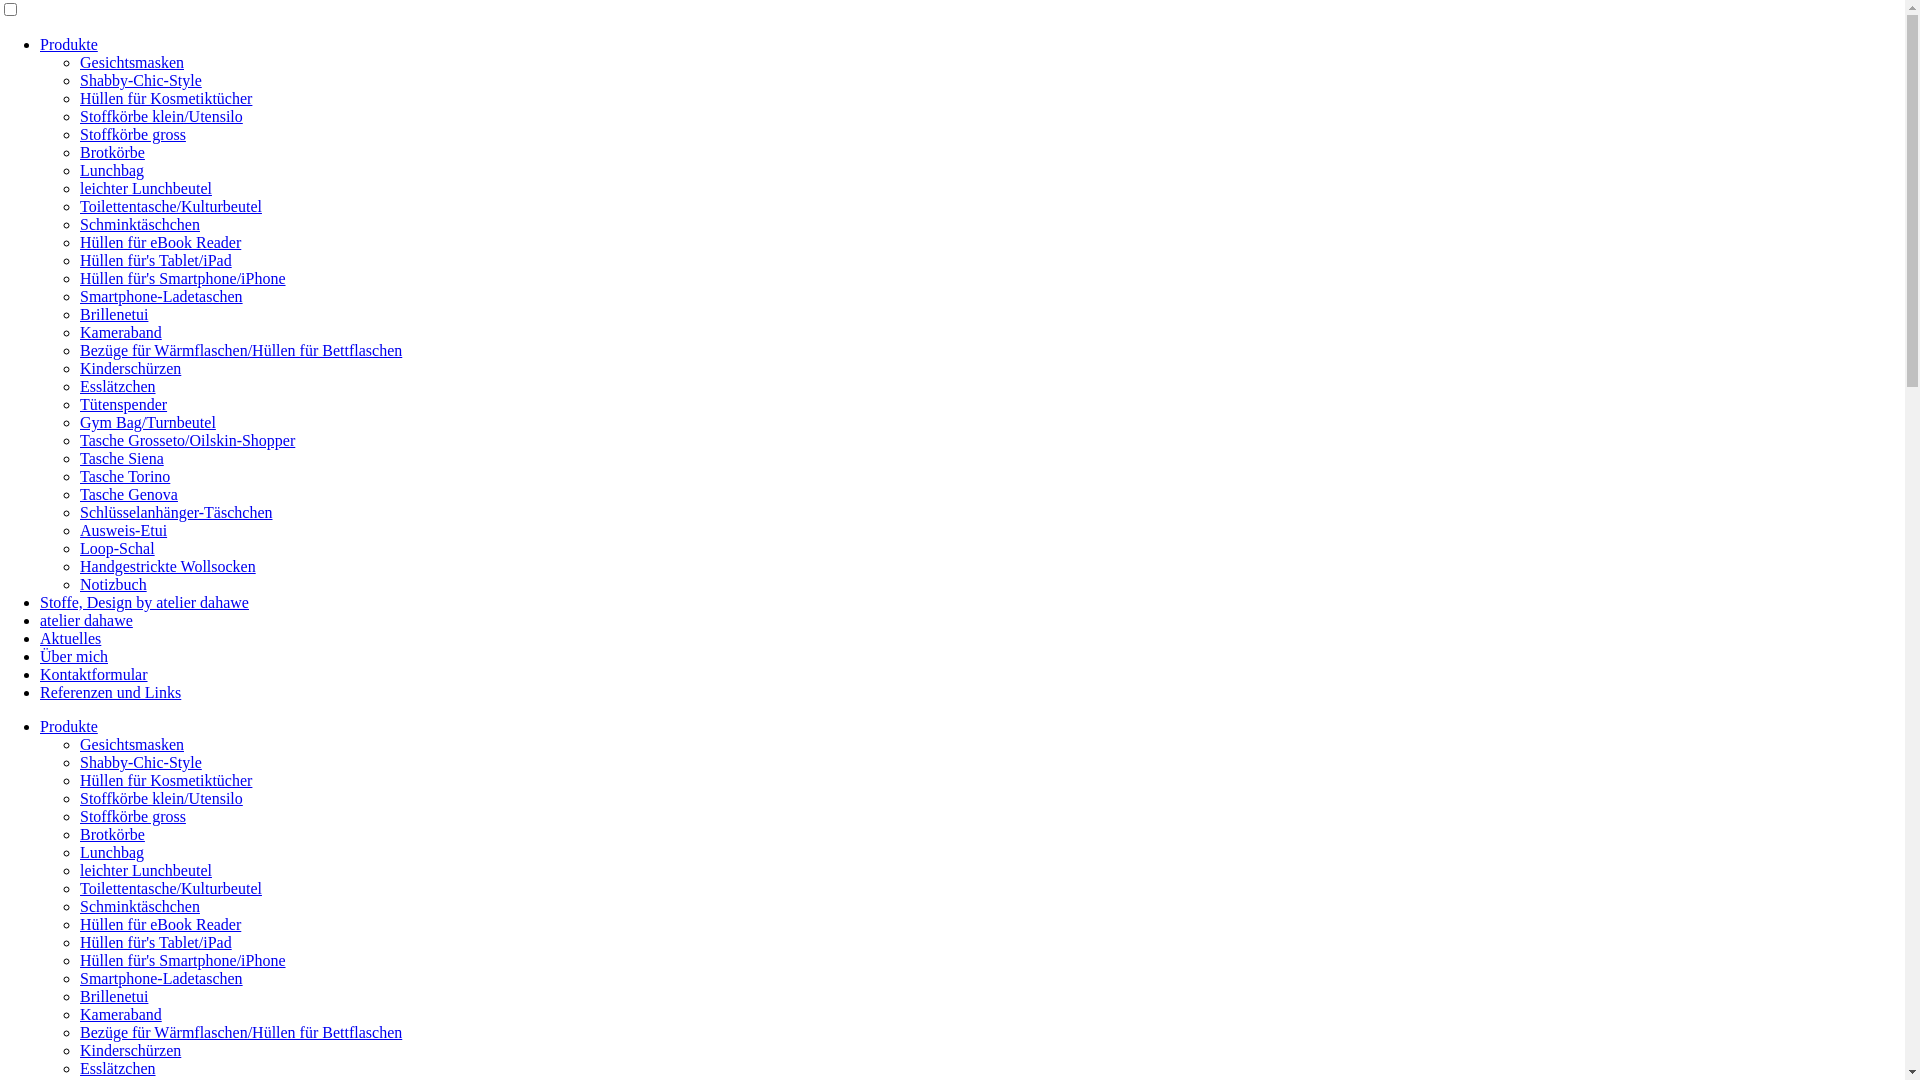 The image size is (1920, 1080). Describe the element at coordinates (69, 44) in the screenshot. I see `Produkte` at that location.